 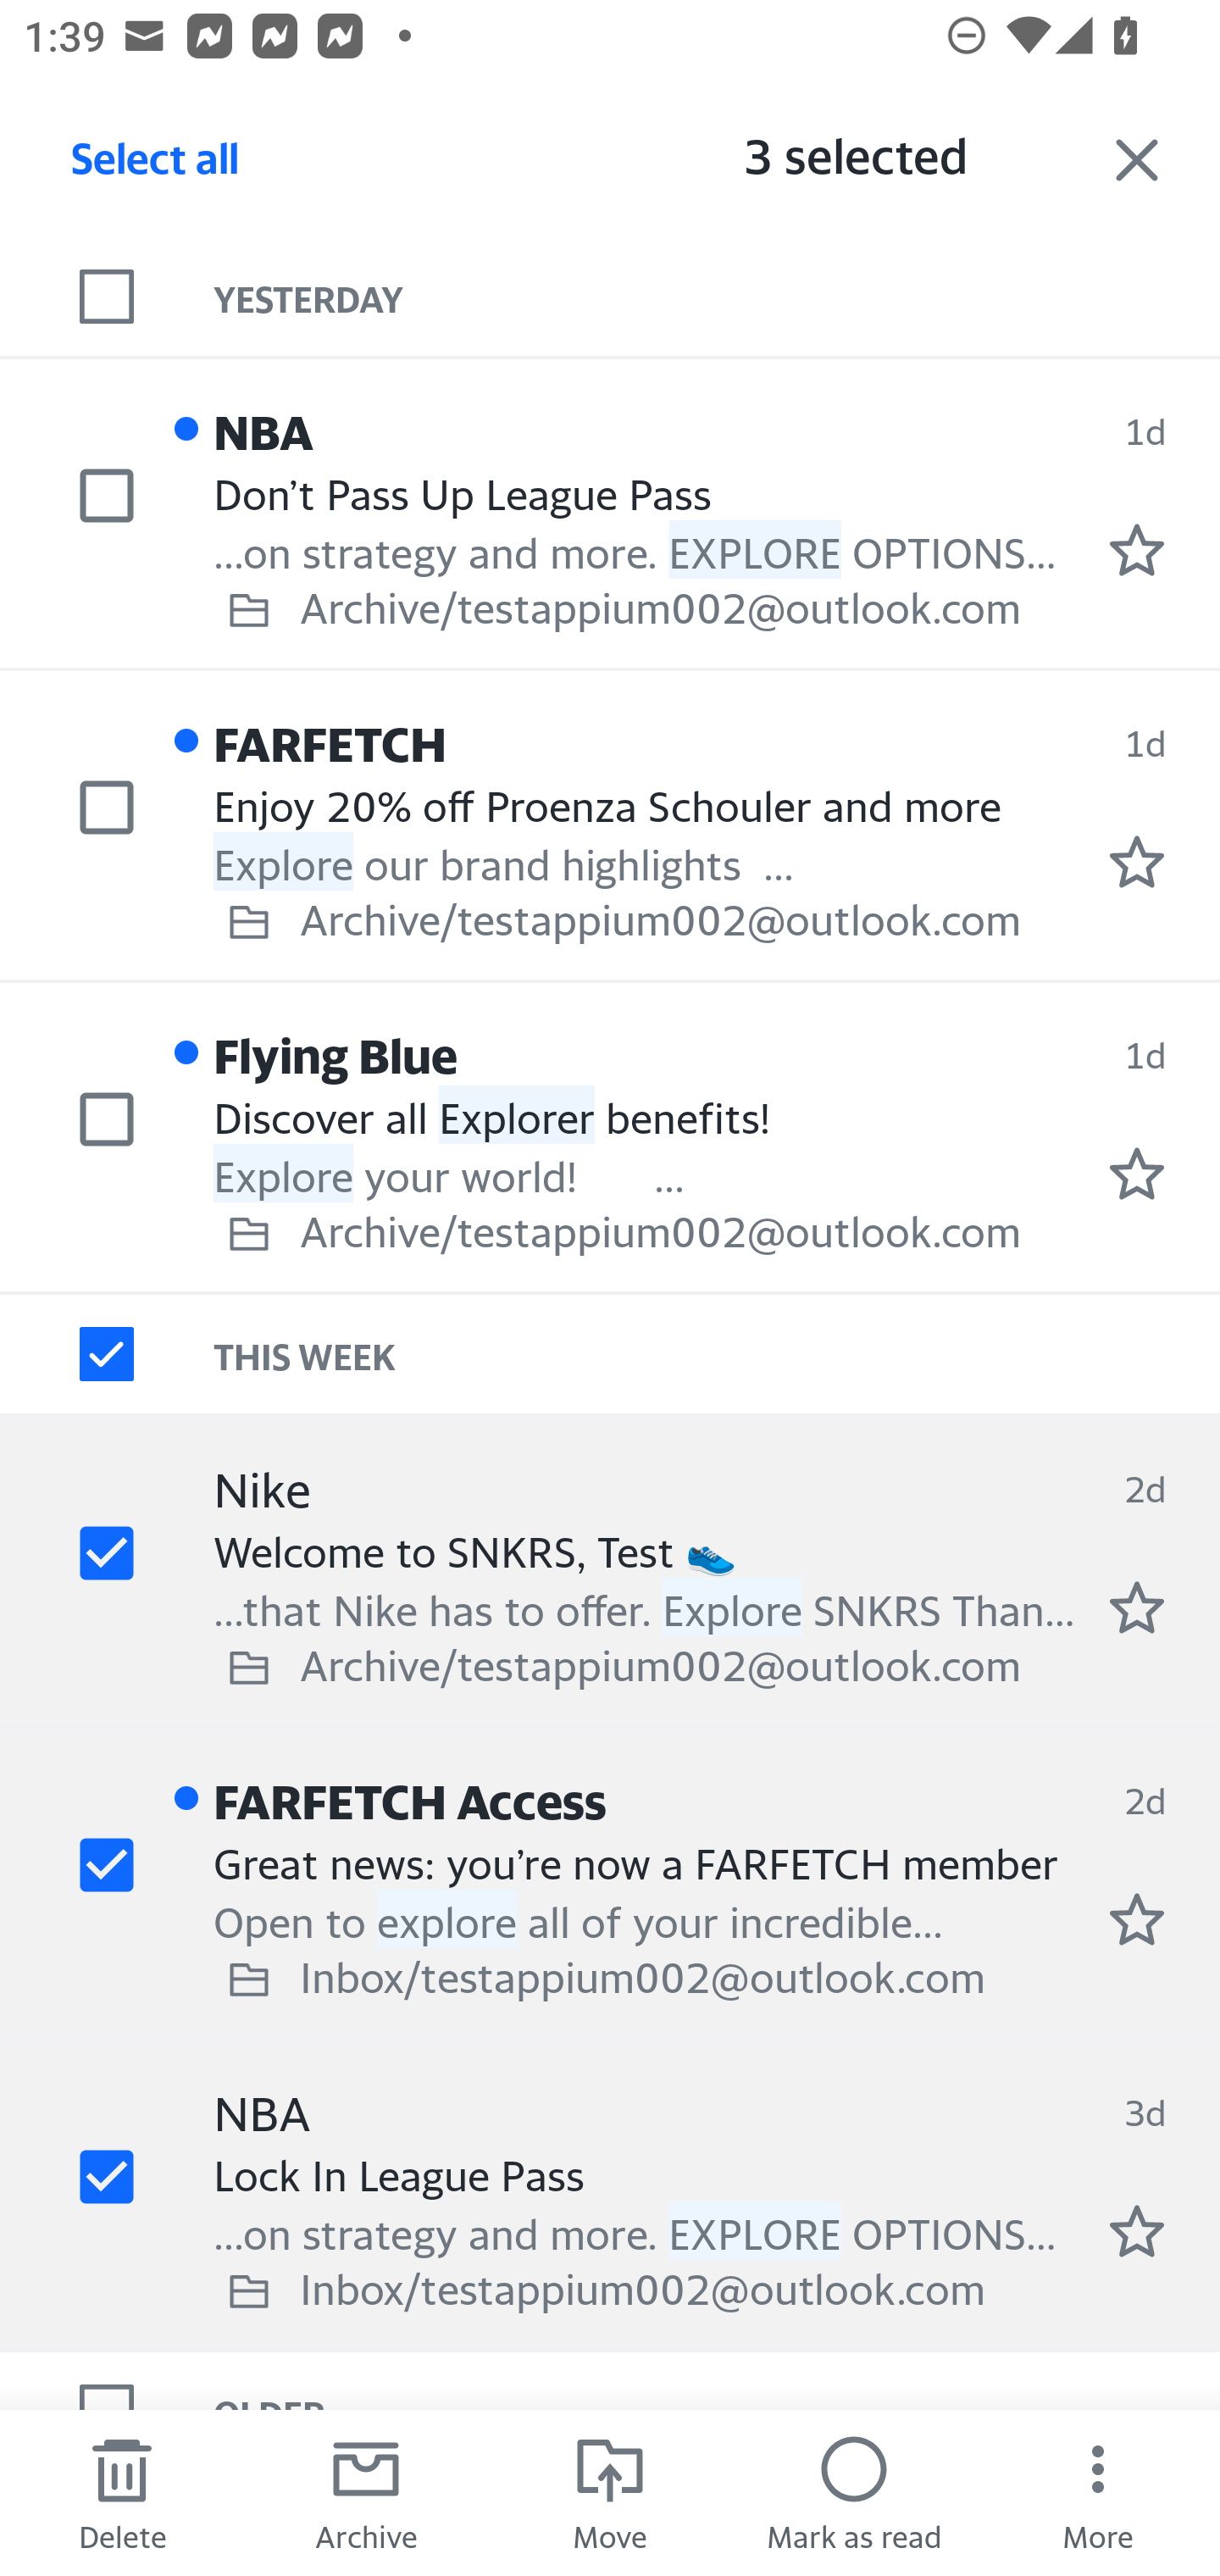 What do you see at coordinates (1137, 1607) in the screenshot?
I see `Mark as starred.` at bounding box center [1137, 1607].